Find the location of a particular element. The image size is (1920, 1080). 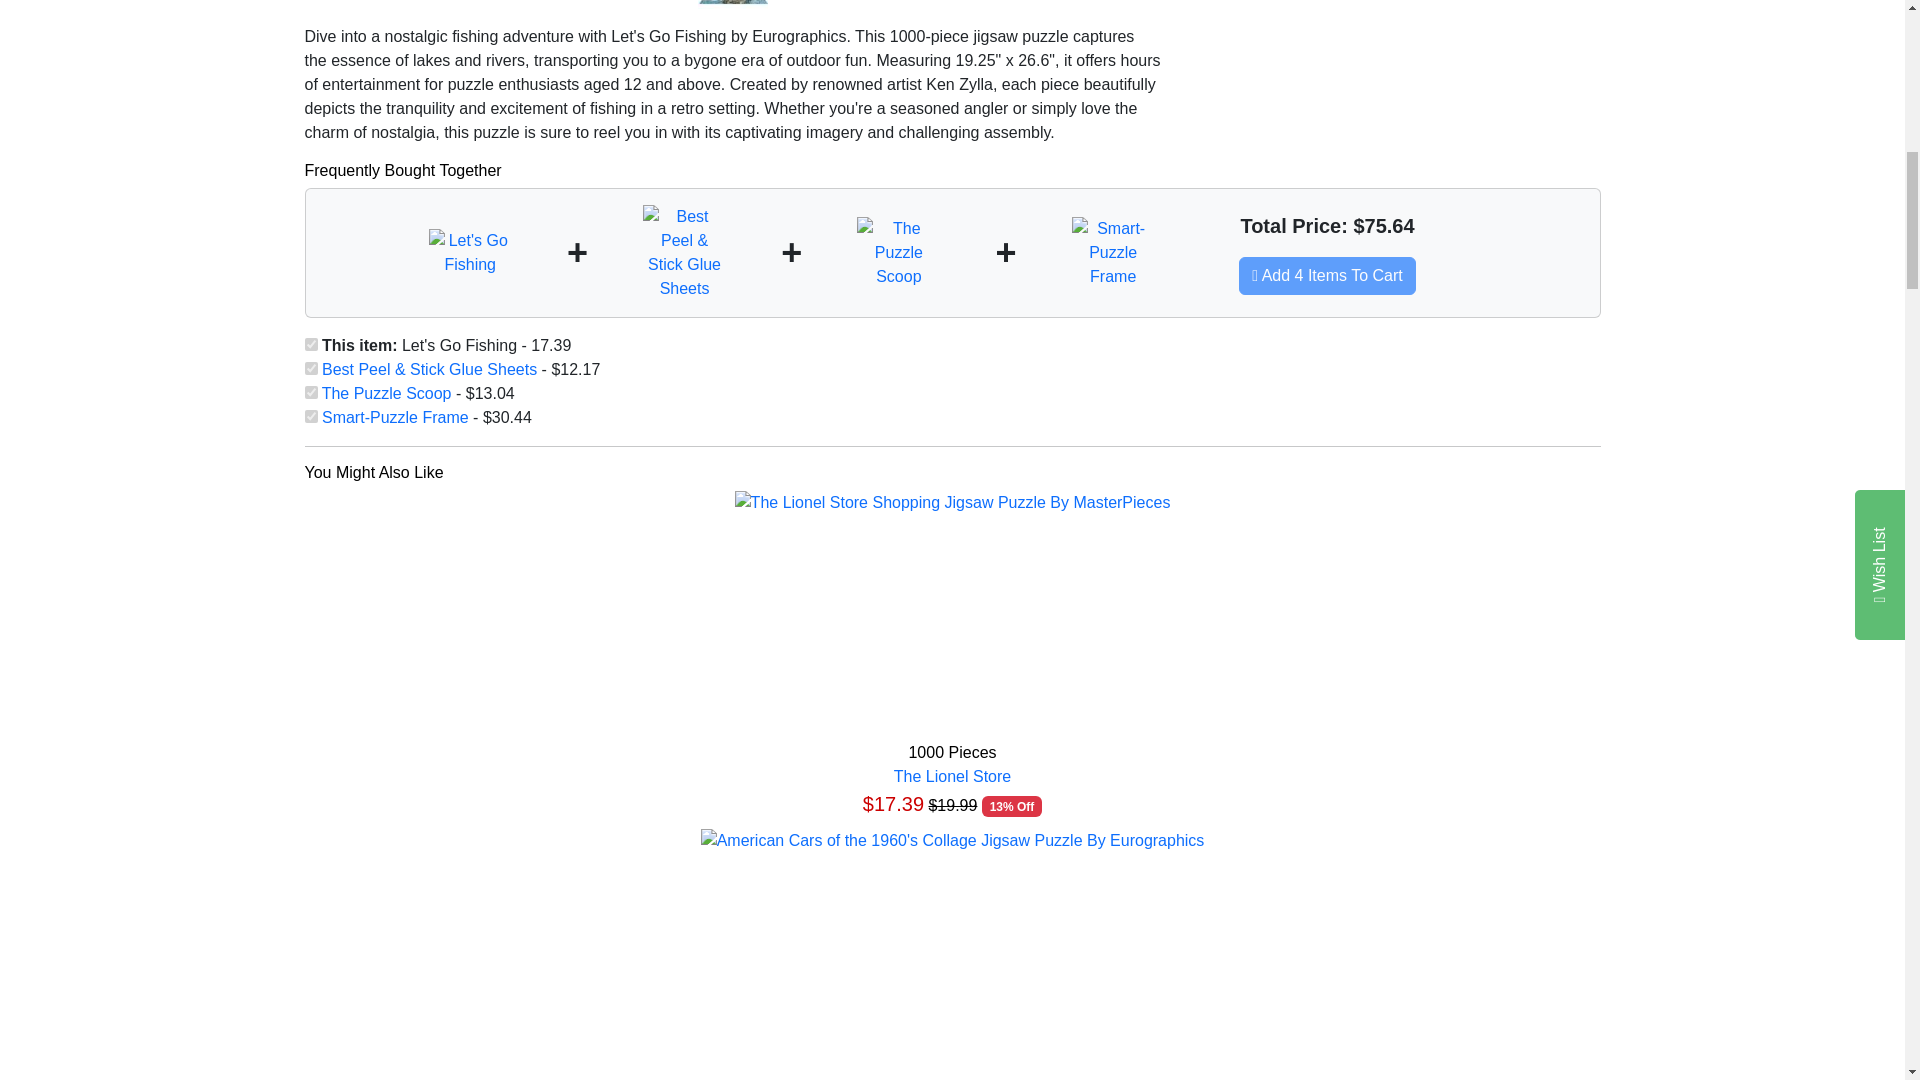

145265 is located at coordinates (310, 392).